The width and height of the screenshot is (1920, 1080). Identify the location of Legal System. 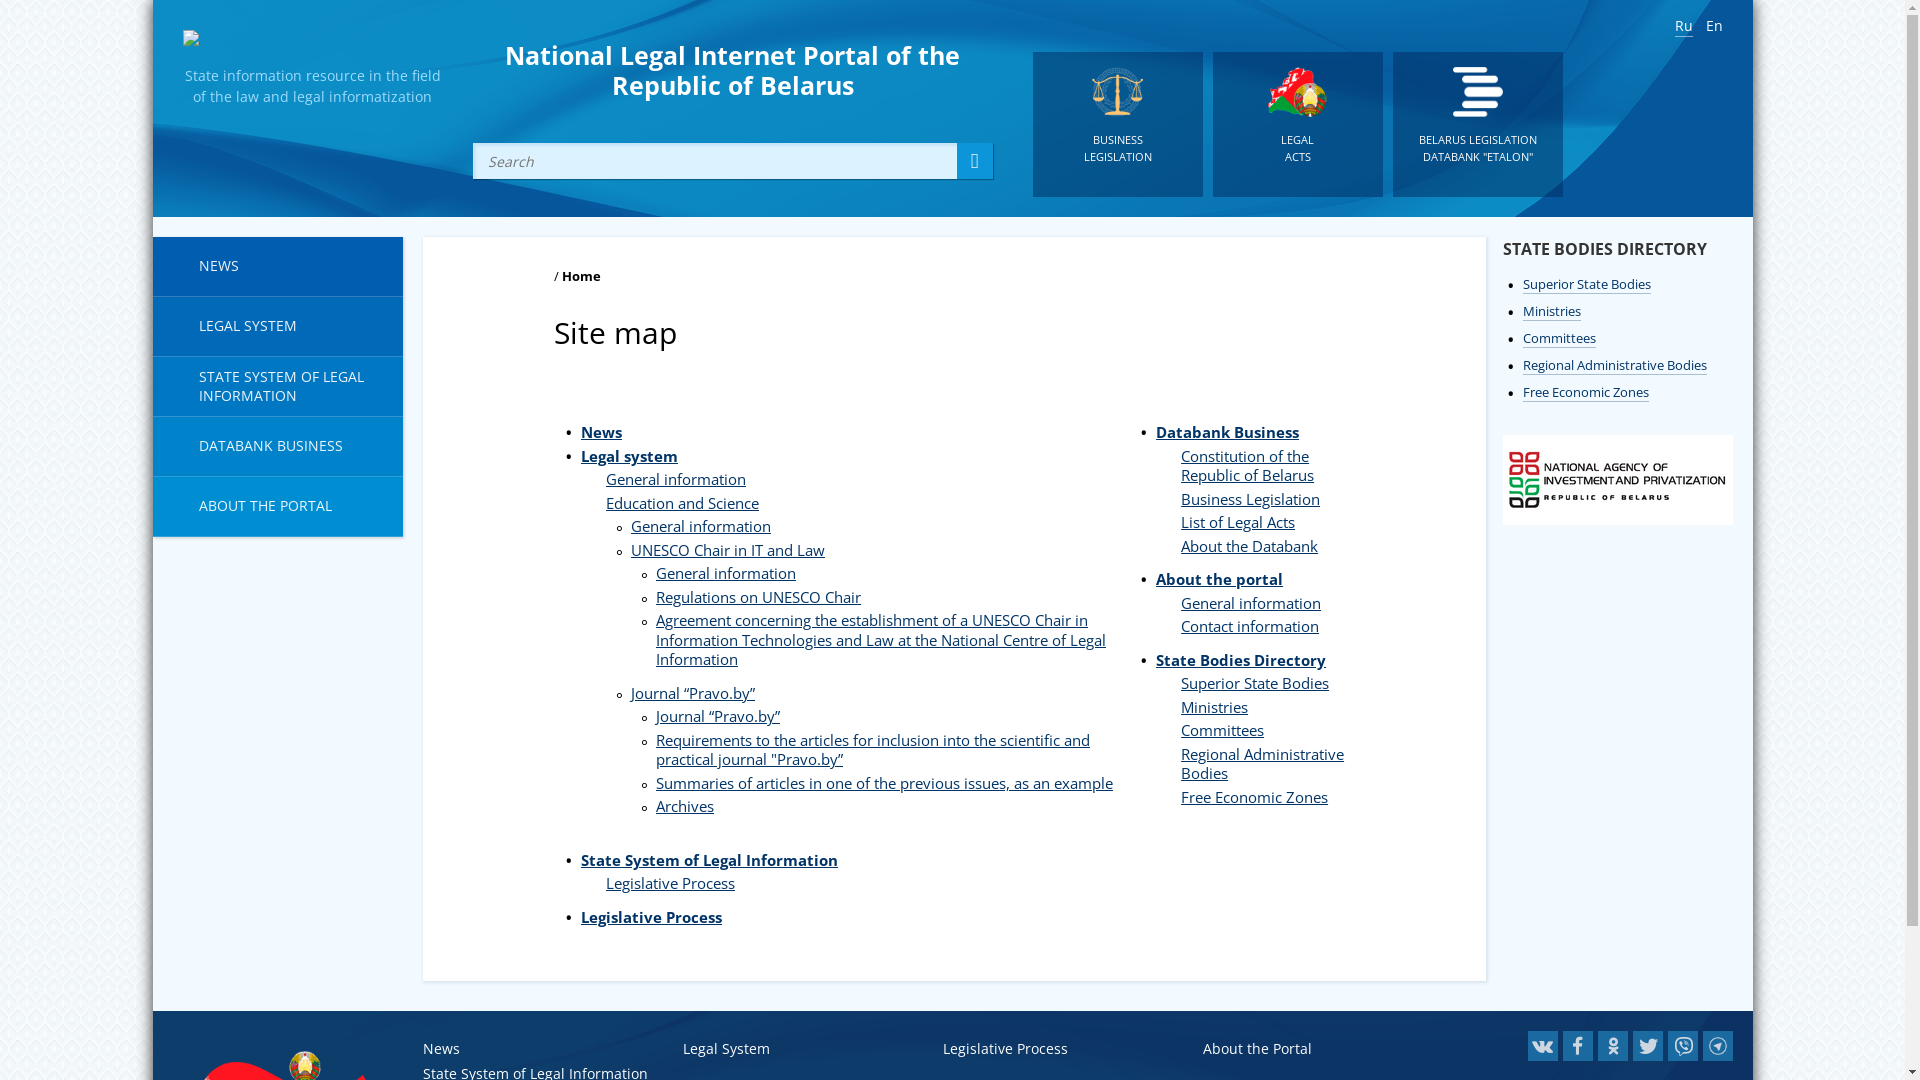
(726, 1048).